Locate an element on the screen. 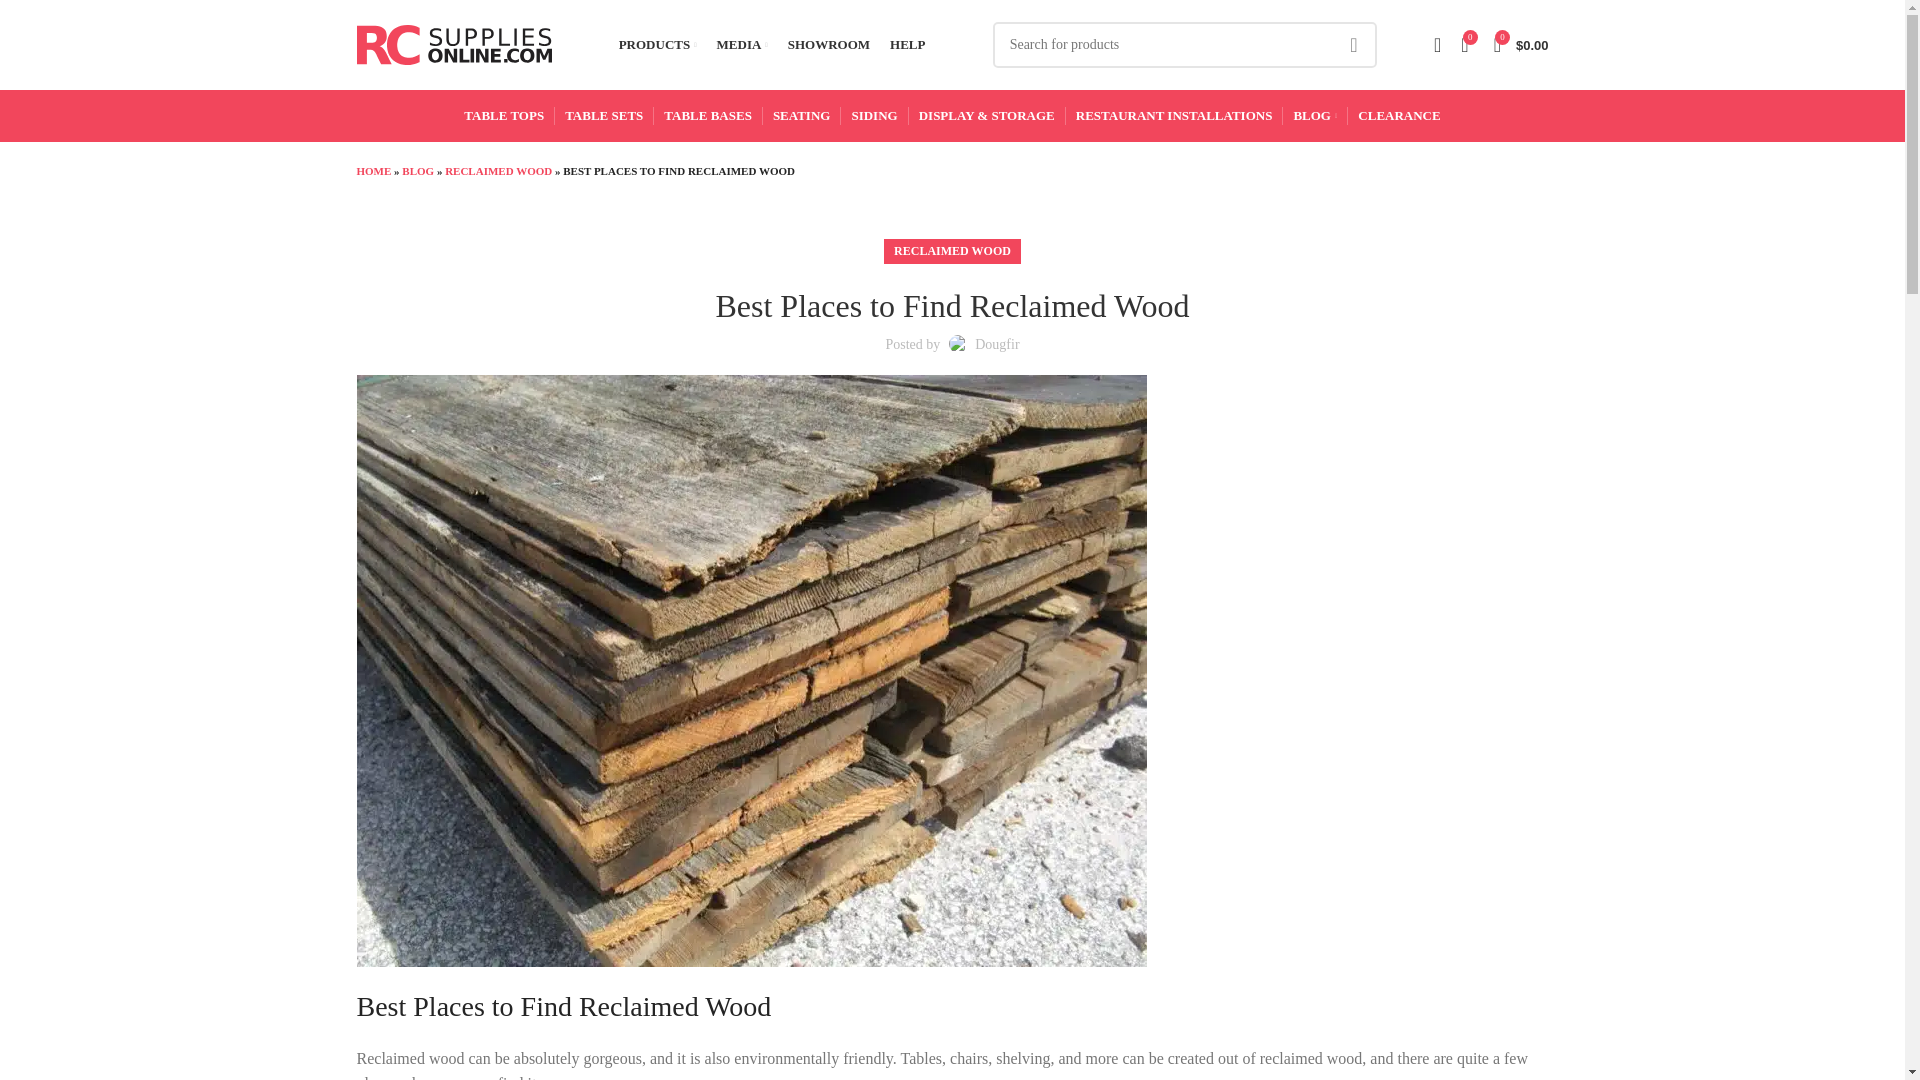 Image resolution: width=1920 pixels, height=1080 pixels. MEDIA is located at coordinates (742, 44).